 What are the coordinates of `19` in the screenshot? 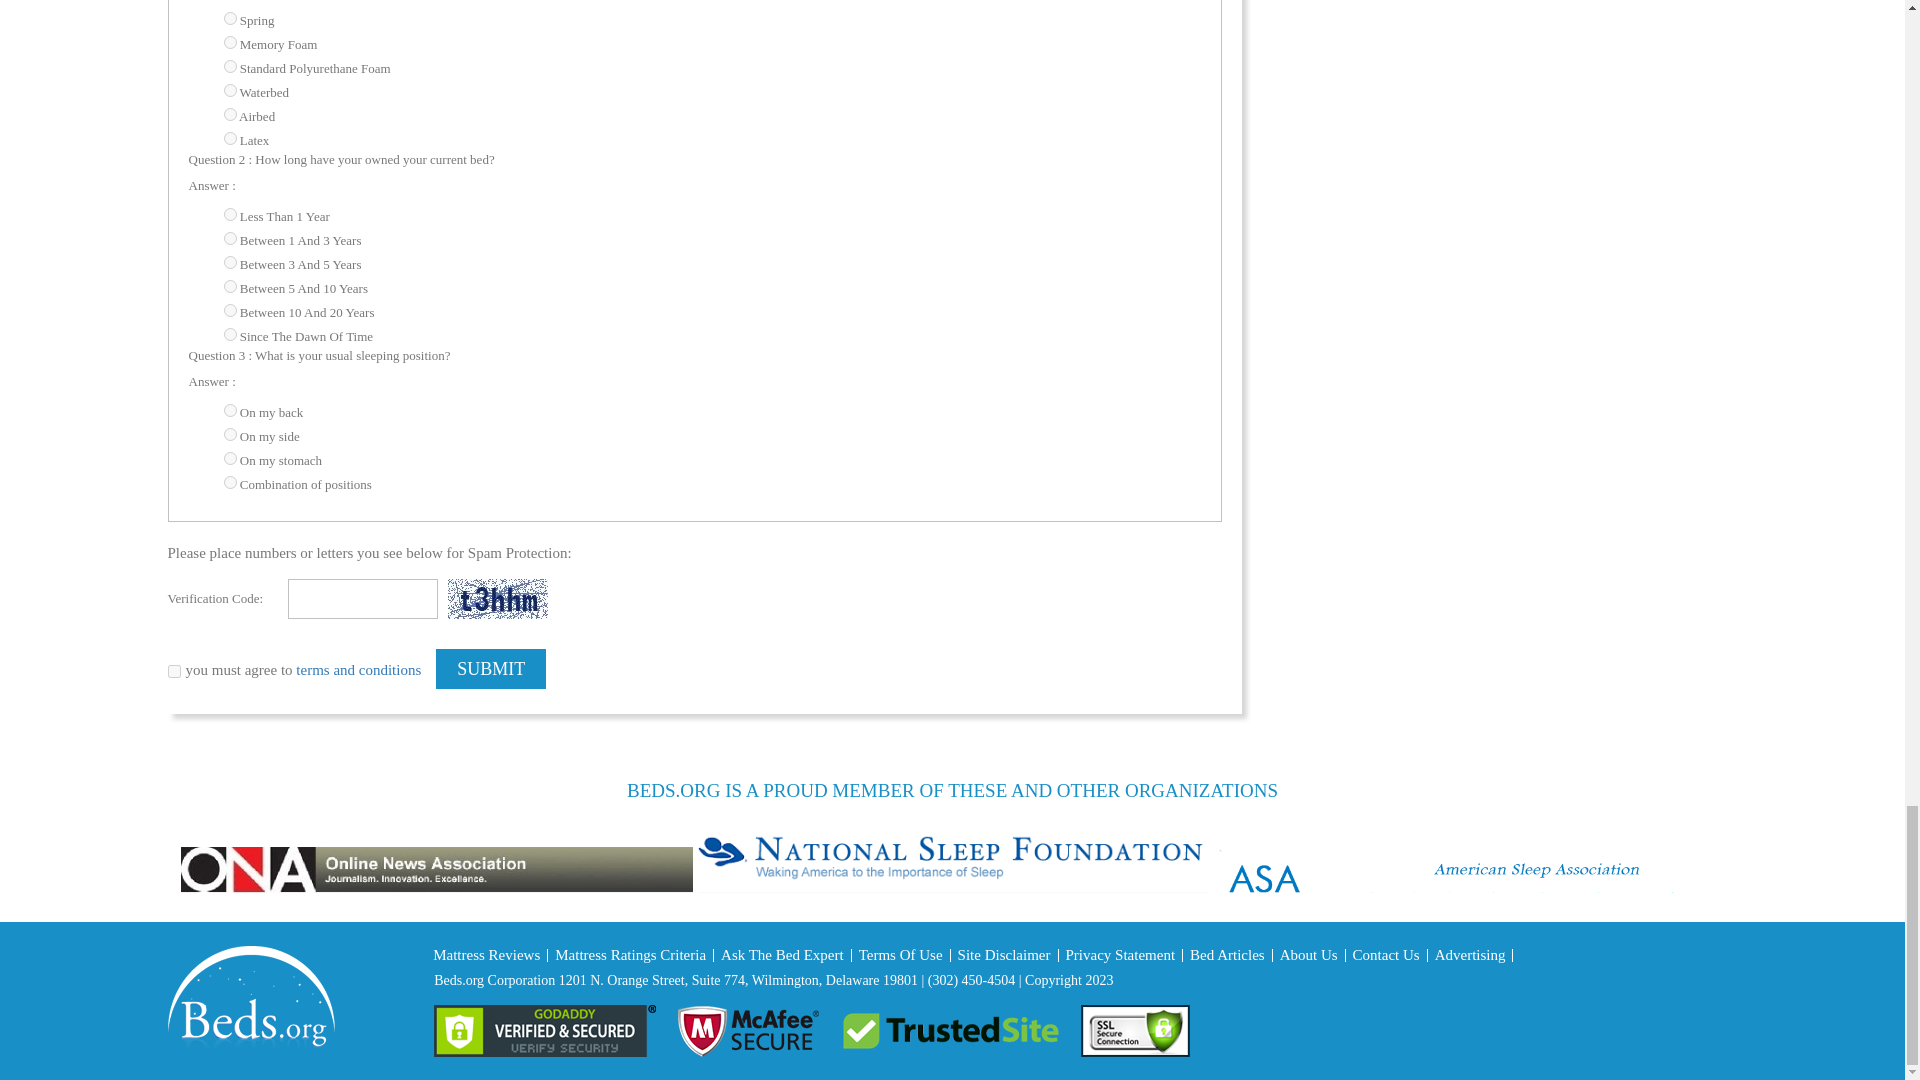 It's located at (230, 238).